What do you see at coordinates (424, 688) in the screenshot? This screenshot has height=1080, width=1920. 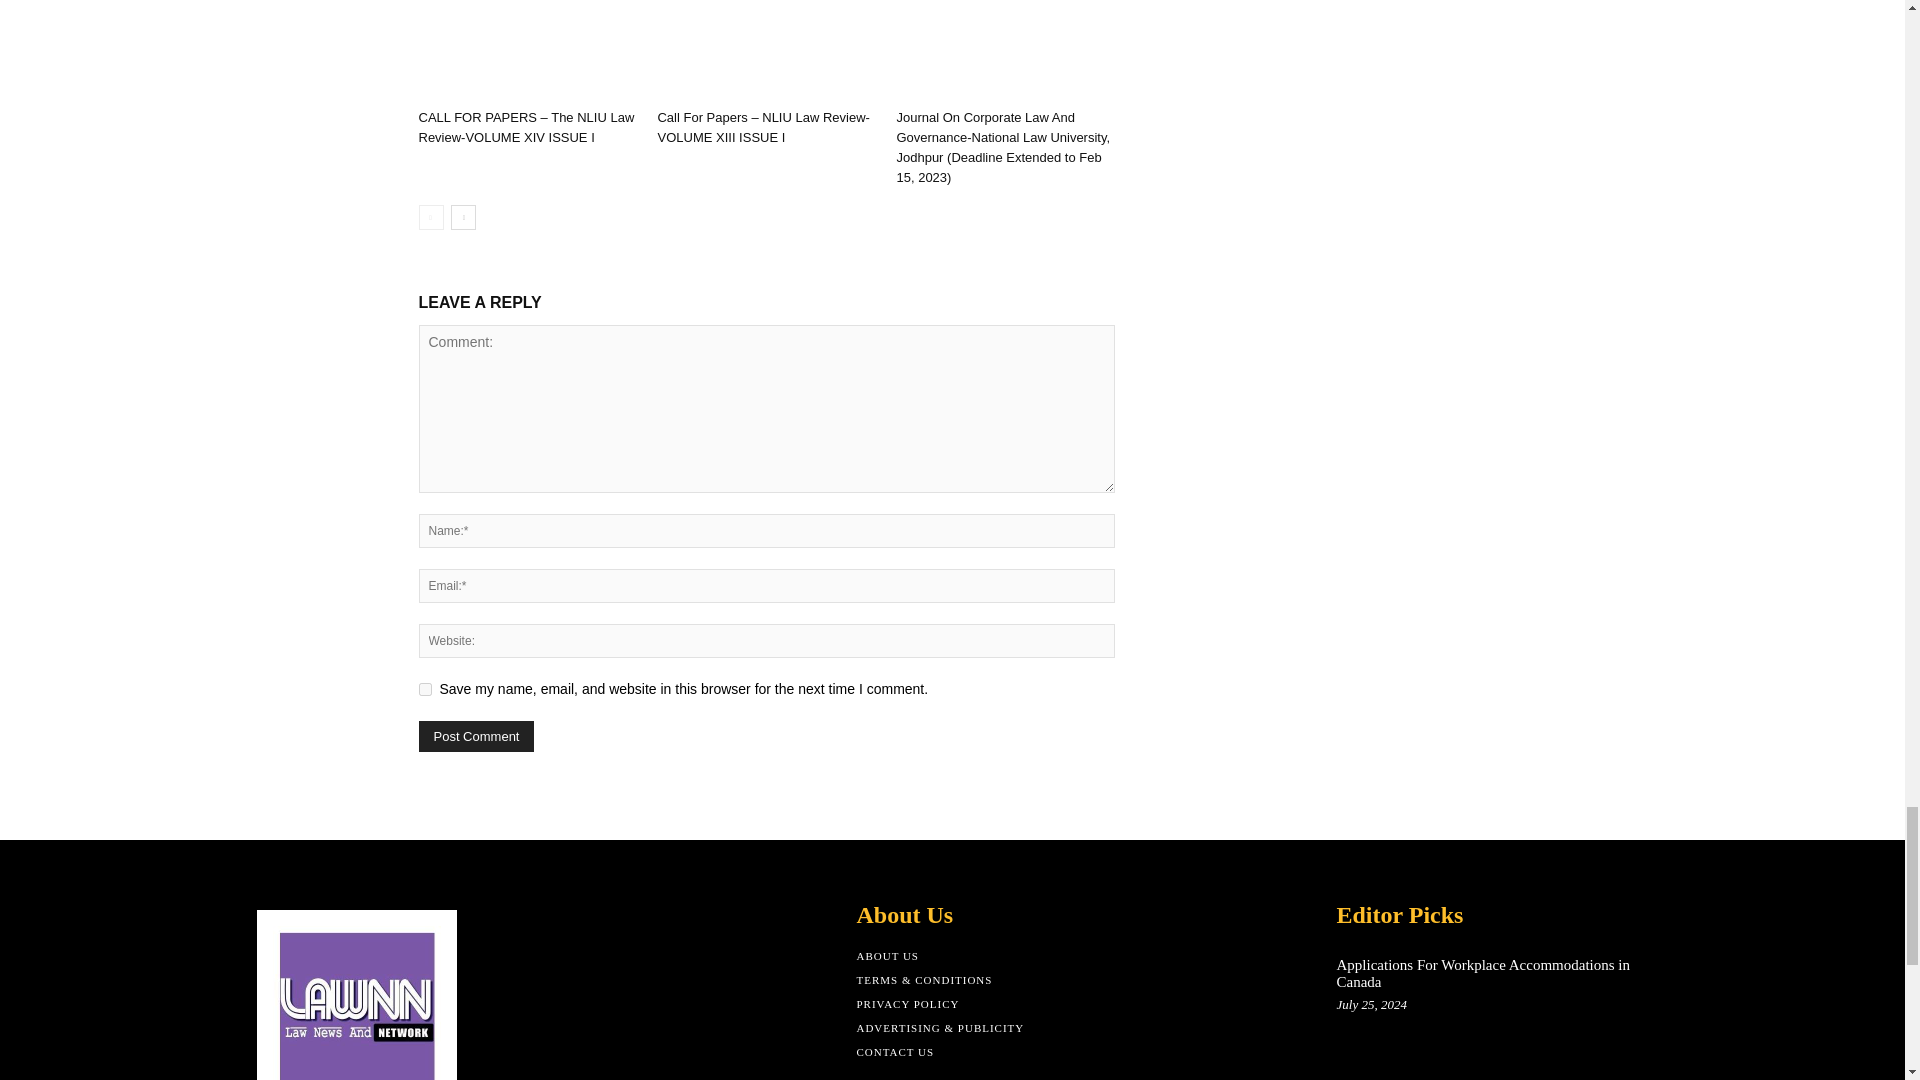 I see `yes` at bounding box center [424, 688].